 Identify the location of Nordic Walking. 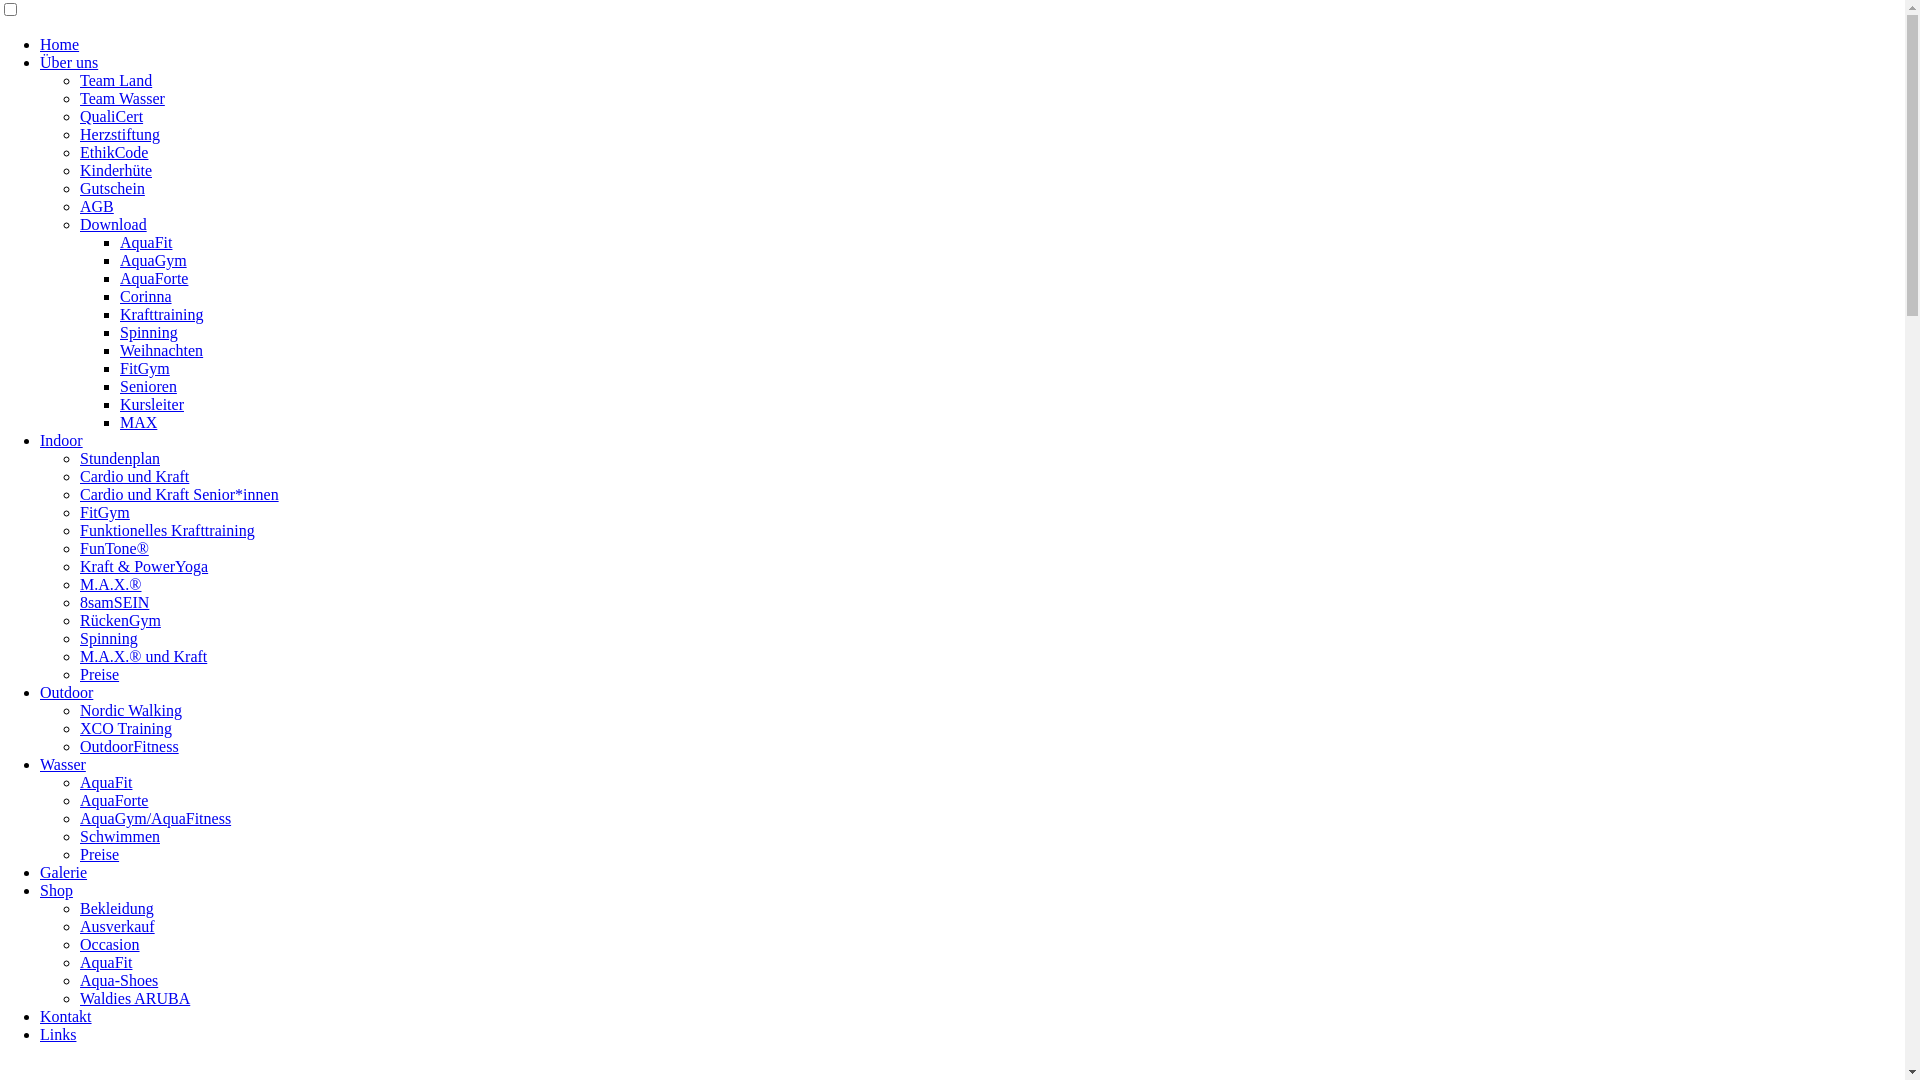
(131, 710).